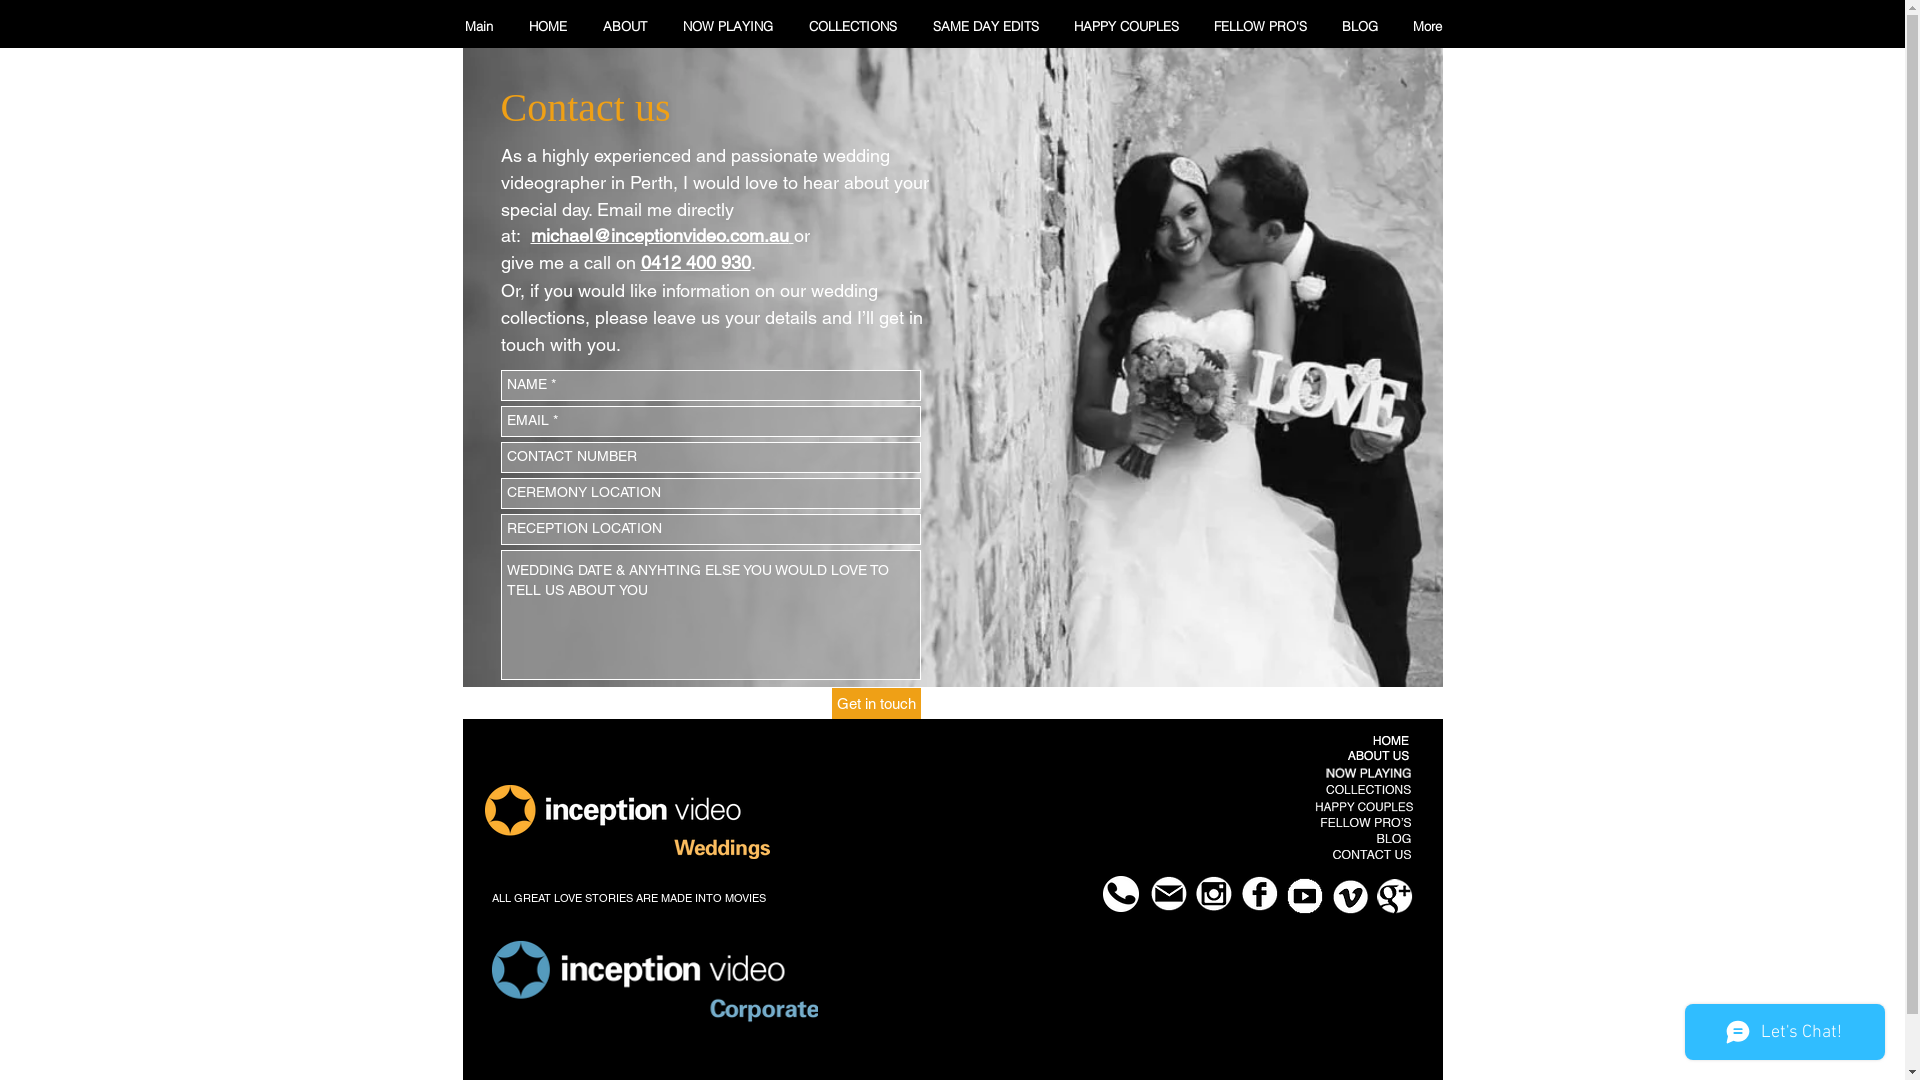 This screenshot has width=1920, height=1080. What do you see at coordinates (1260, 26) in the screenshot?
I see `FELLOW PRO'S` at bounding box center [1260, 26].